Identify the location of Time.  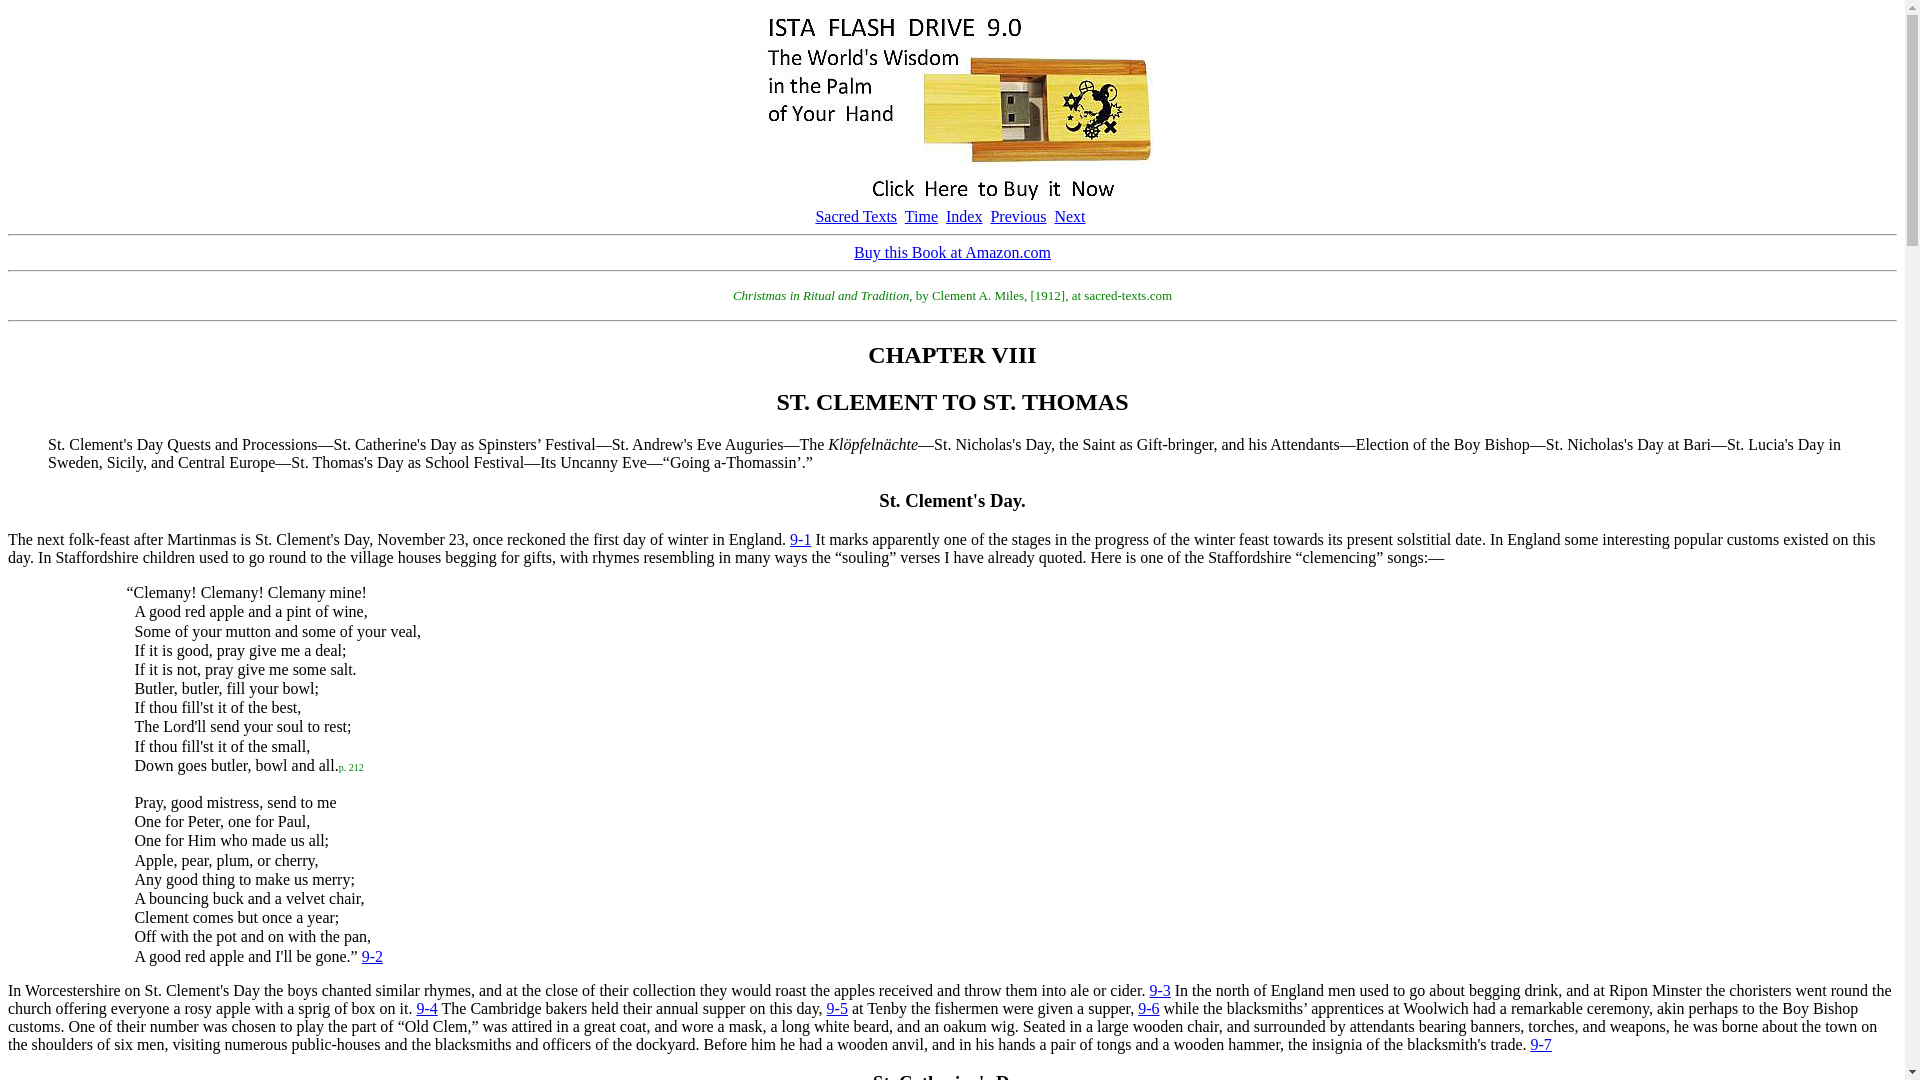
(921, 216).